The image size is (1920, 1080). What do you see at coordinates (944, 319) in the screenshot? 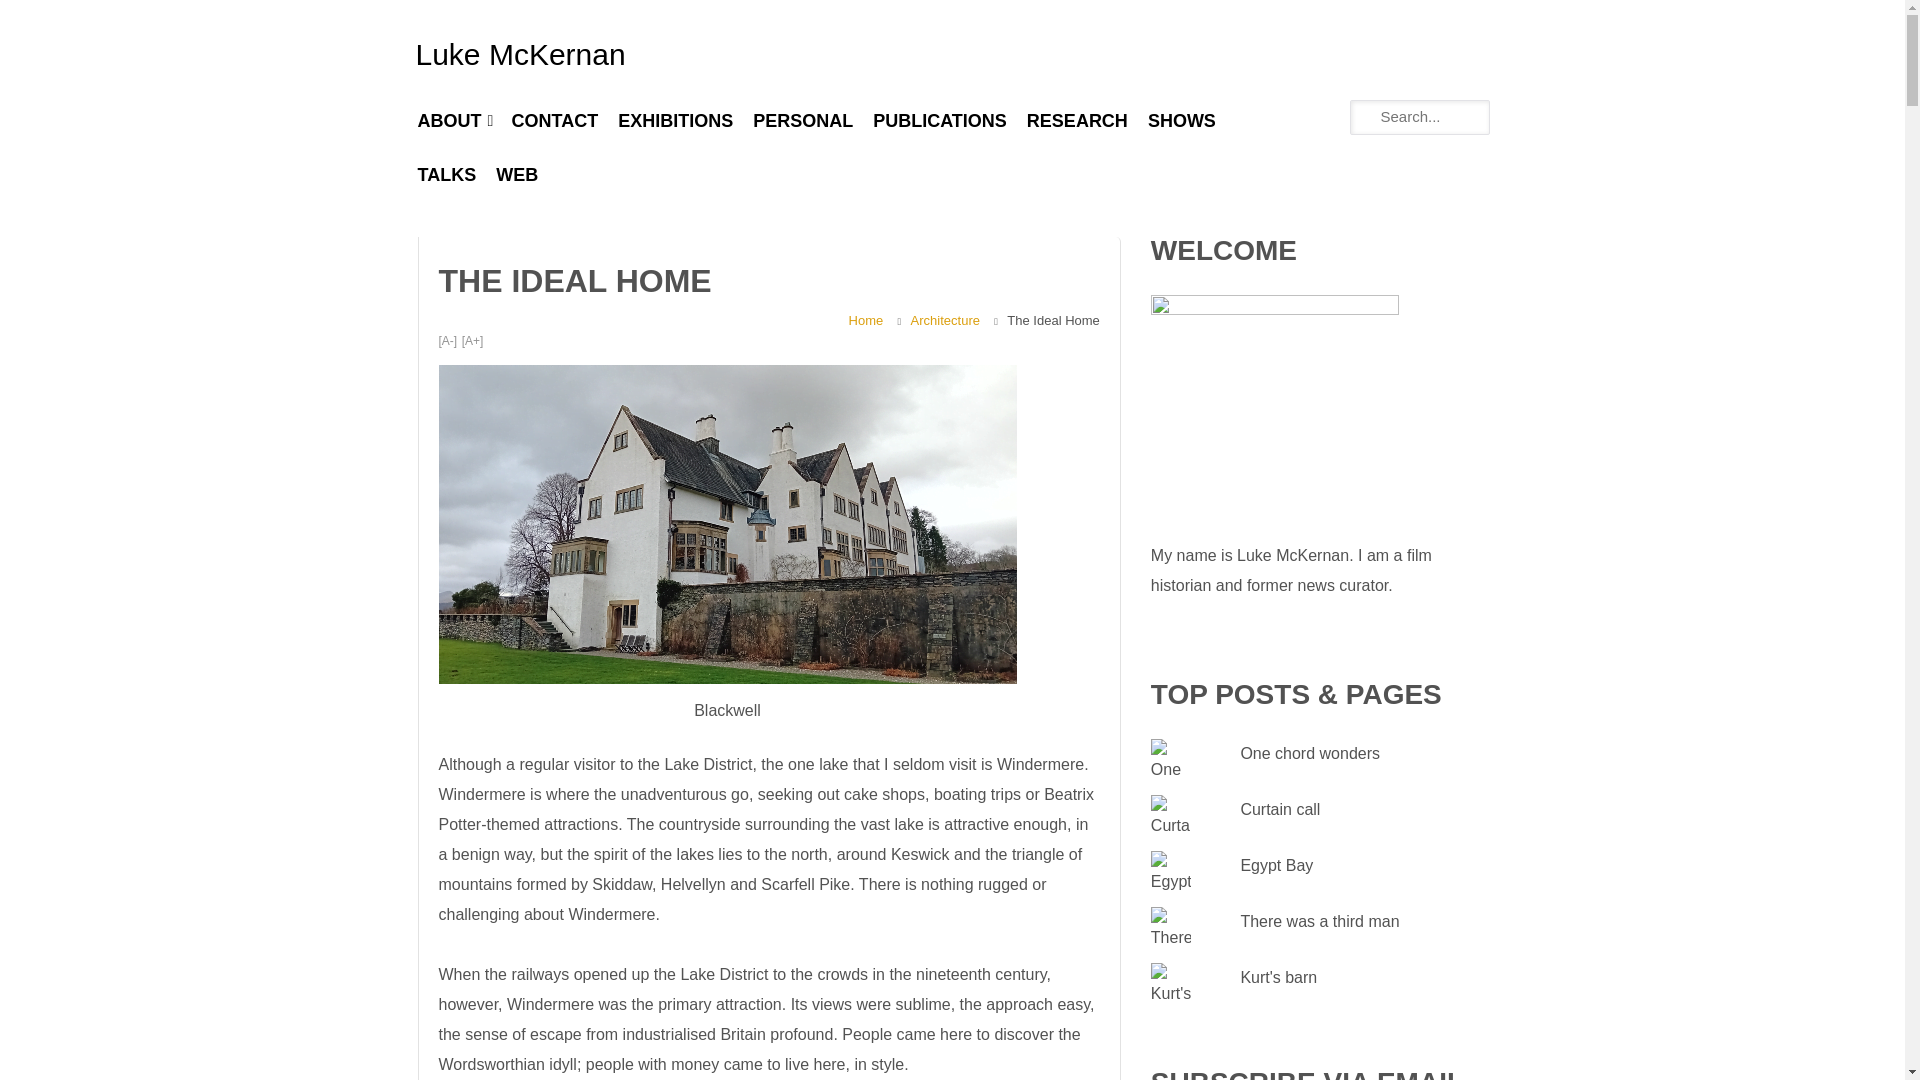
I see `Architecture` at bounding box center [944, 319].